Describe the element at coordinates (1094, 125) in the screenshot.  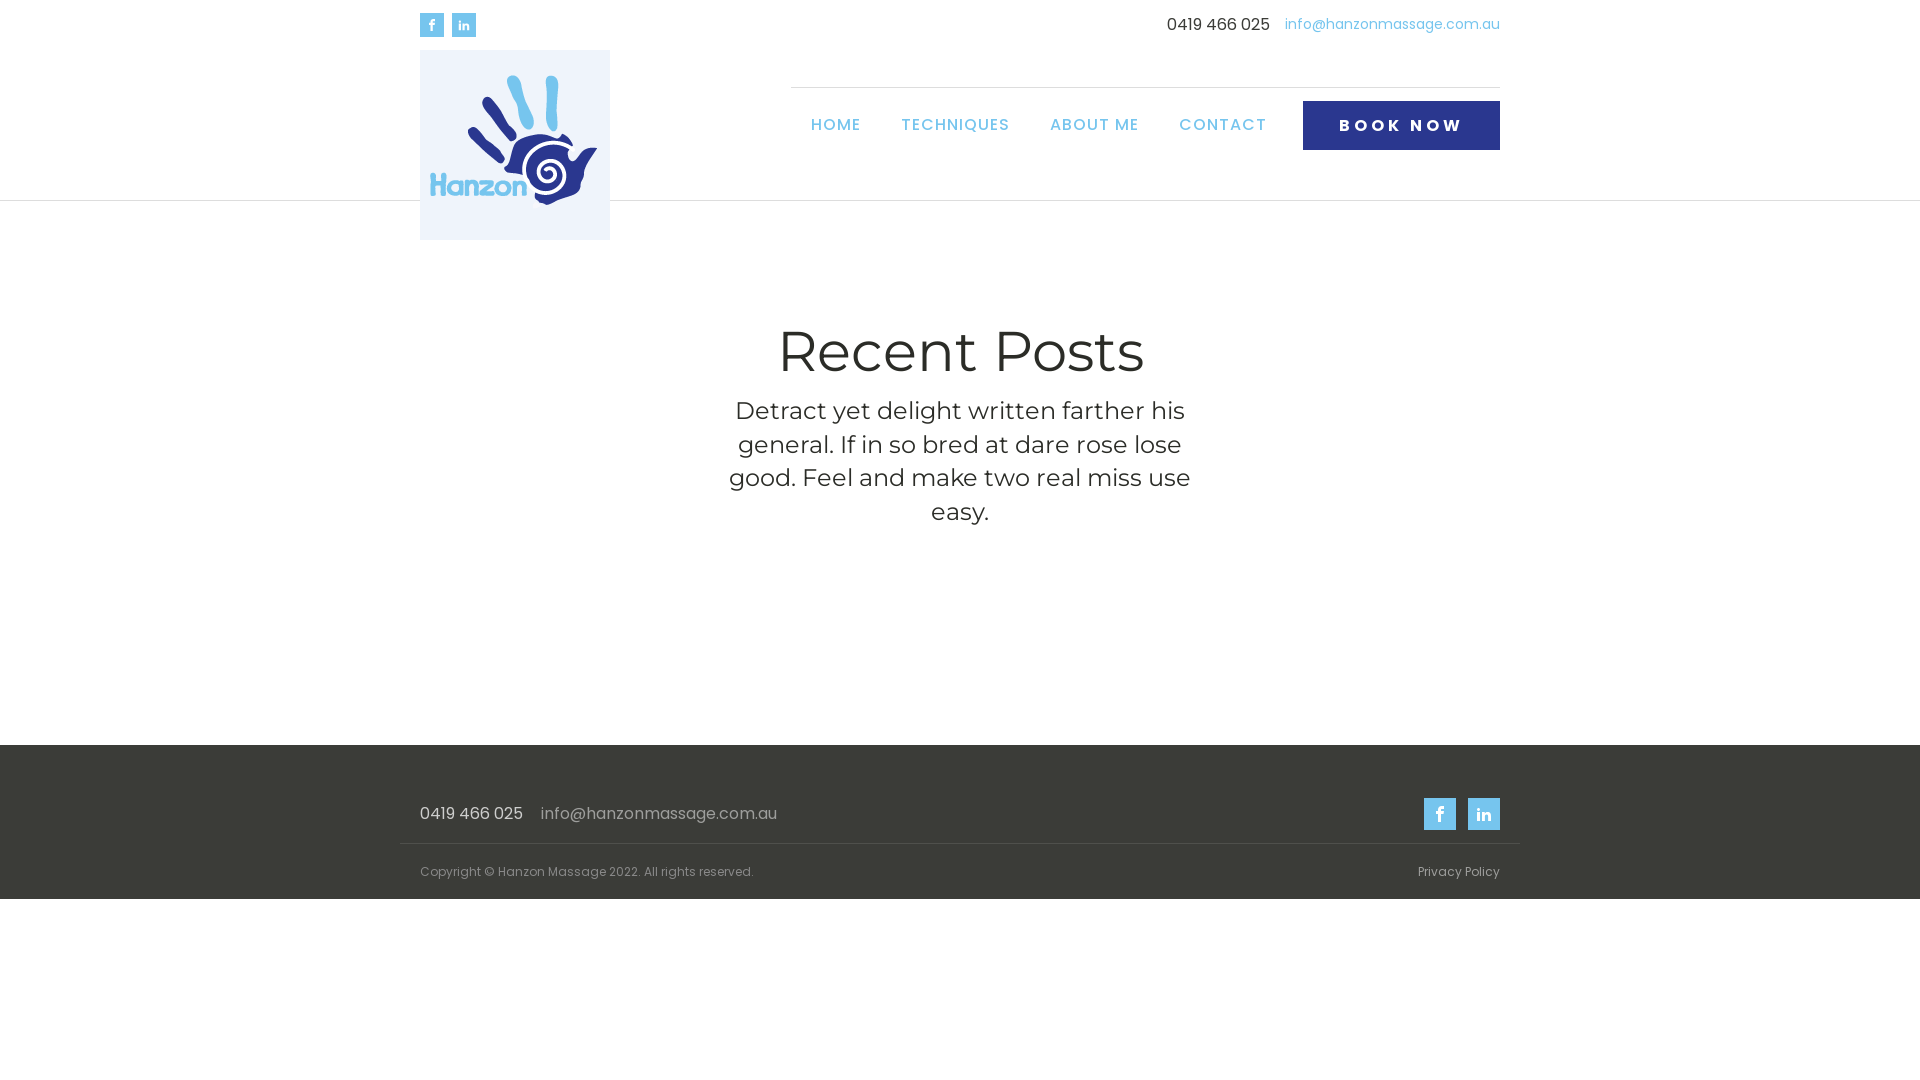
I see `ABOUT ME` at that location.